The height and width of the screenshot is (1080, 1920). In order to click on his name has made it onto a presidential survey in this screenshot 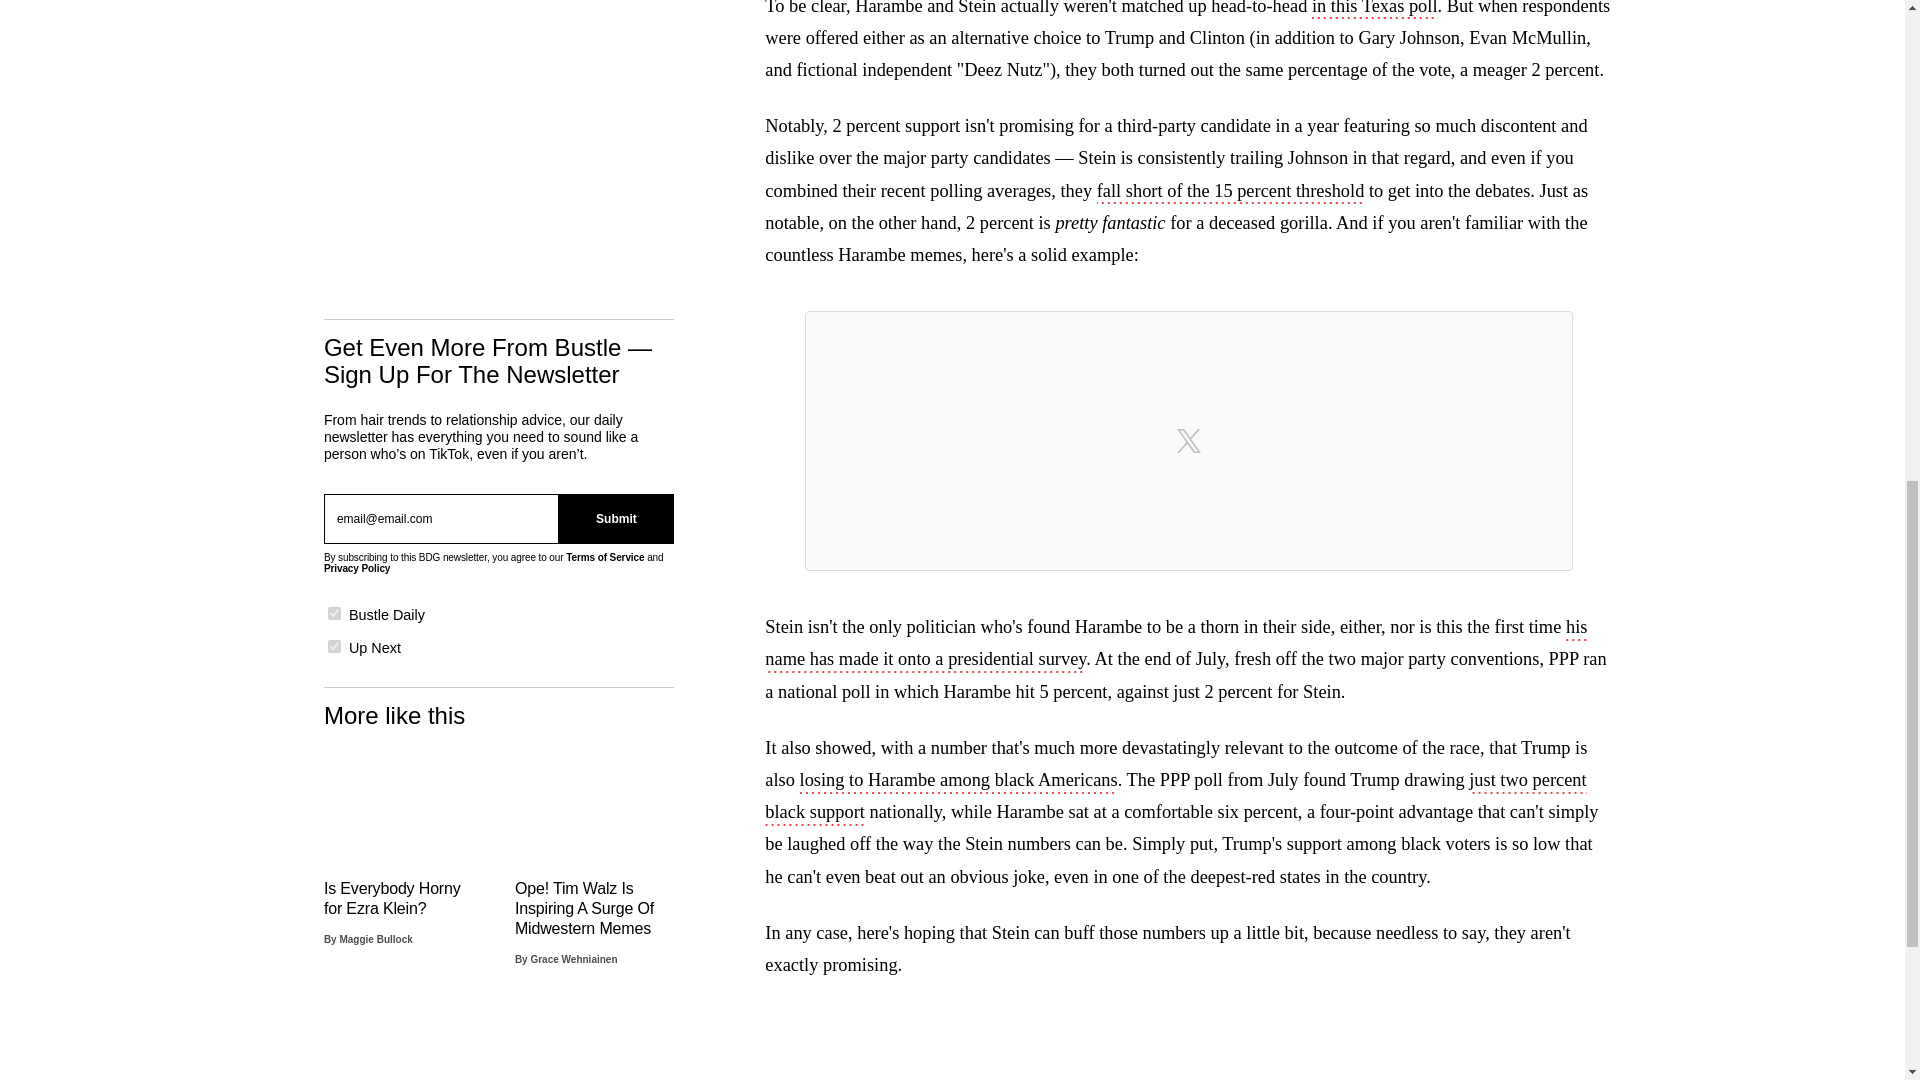, I will do `click(1176, 644)`.